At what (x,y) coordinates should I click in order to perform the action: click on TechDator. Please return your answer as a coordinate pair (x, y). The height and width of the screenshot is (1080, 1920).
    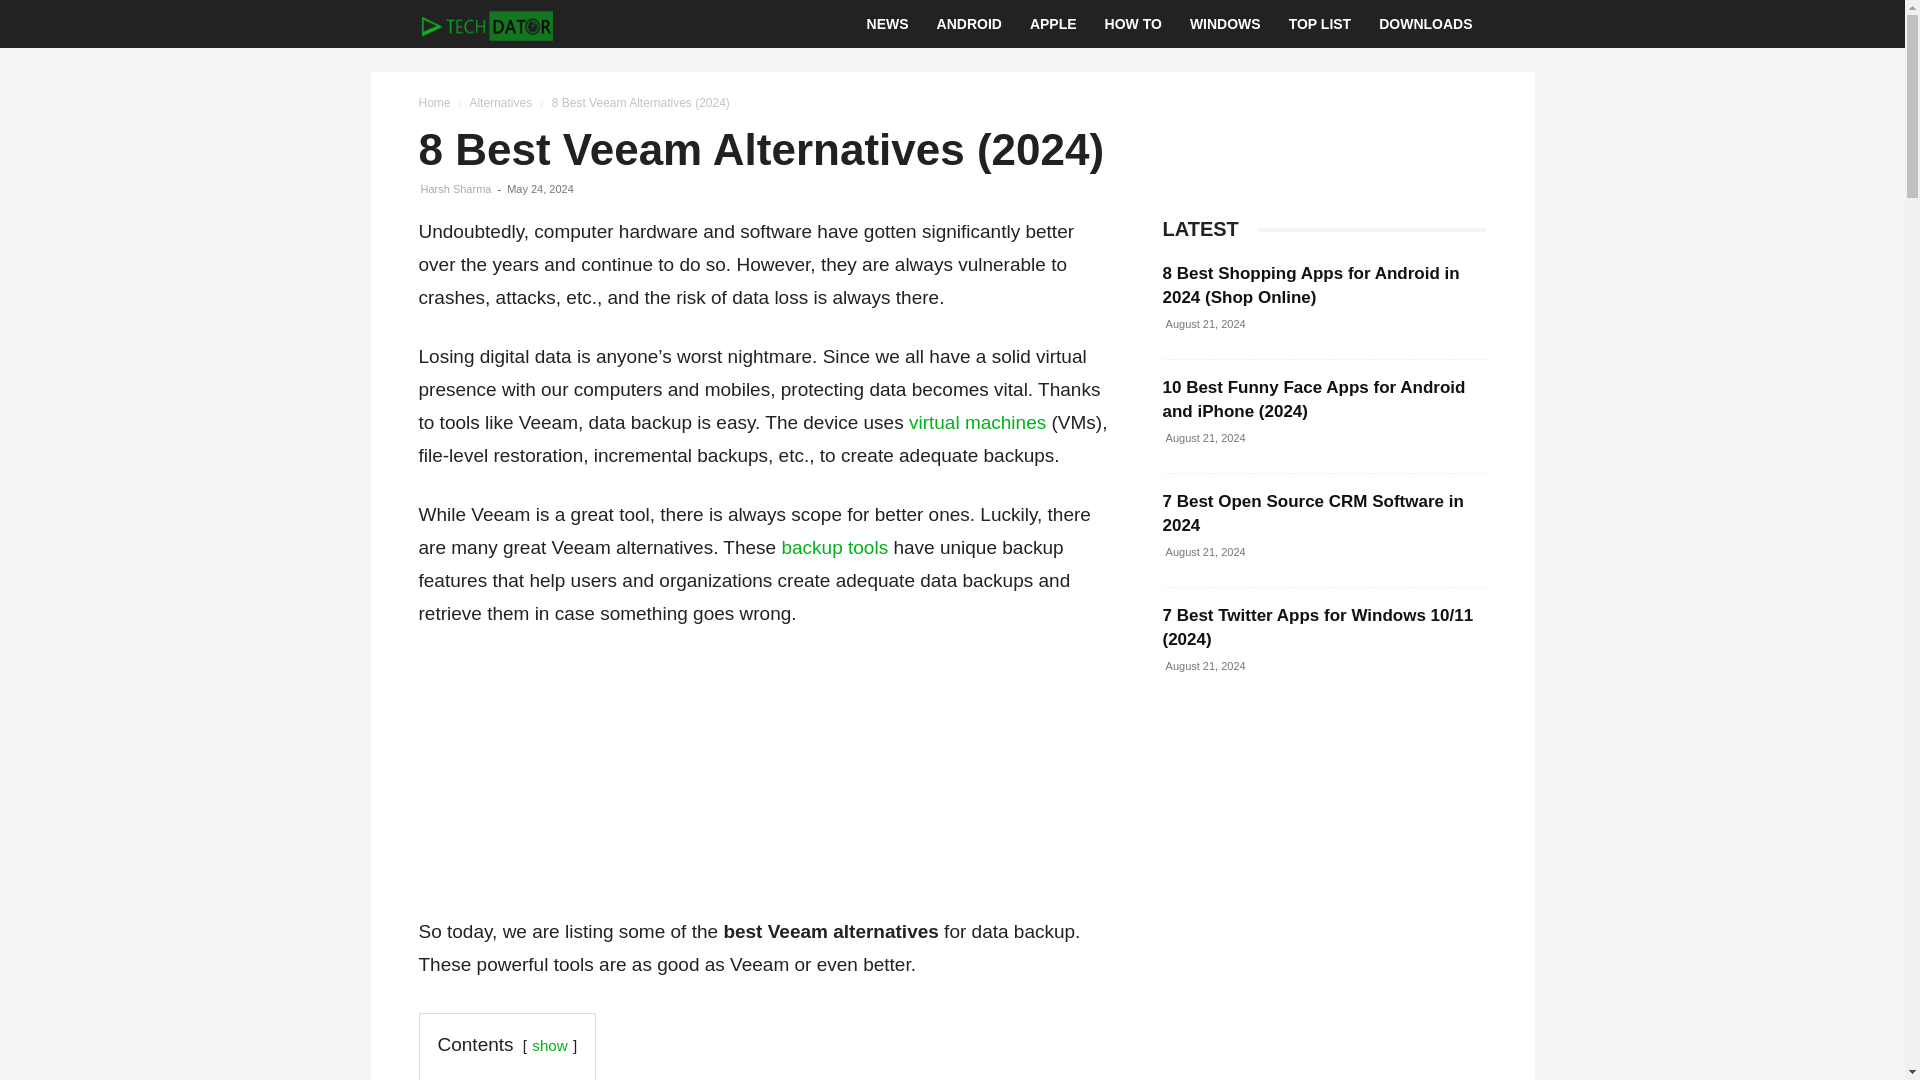
    Looking at the image, I should click on (485, 24).